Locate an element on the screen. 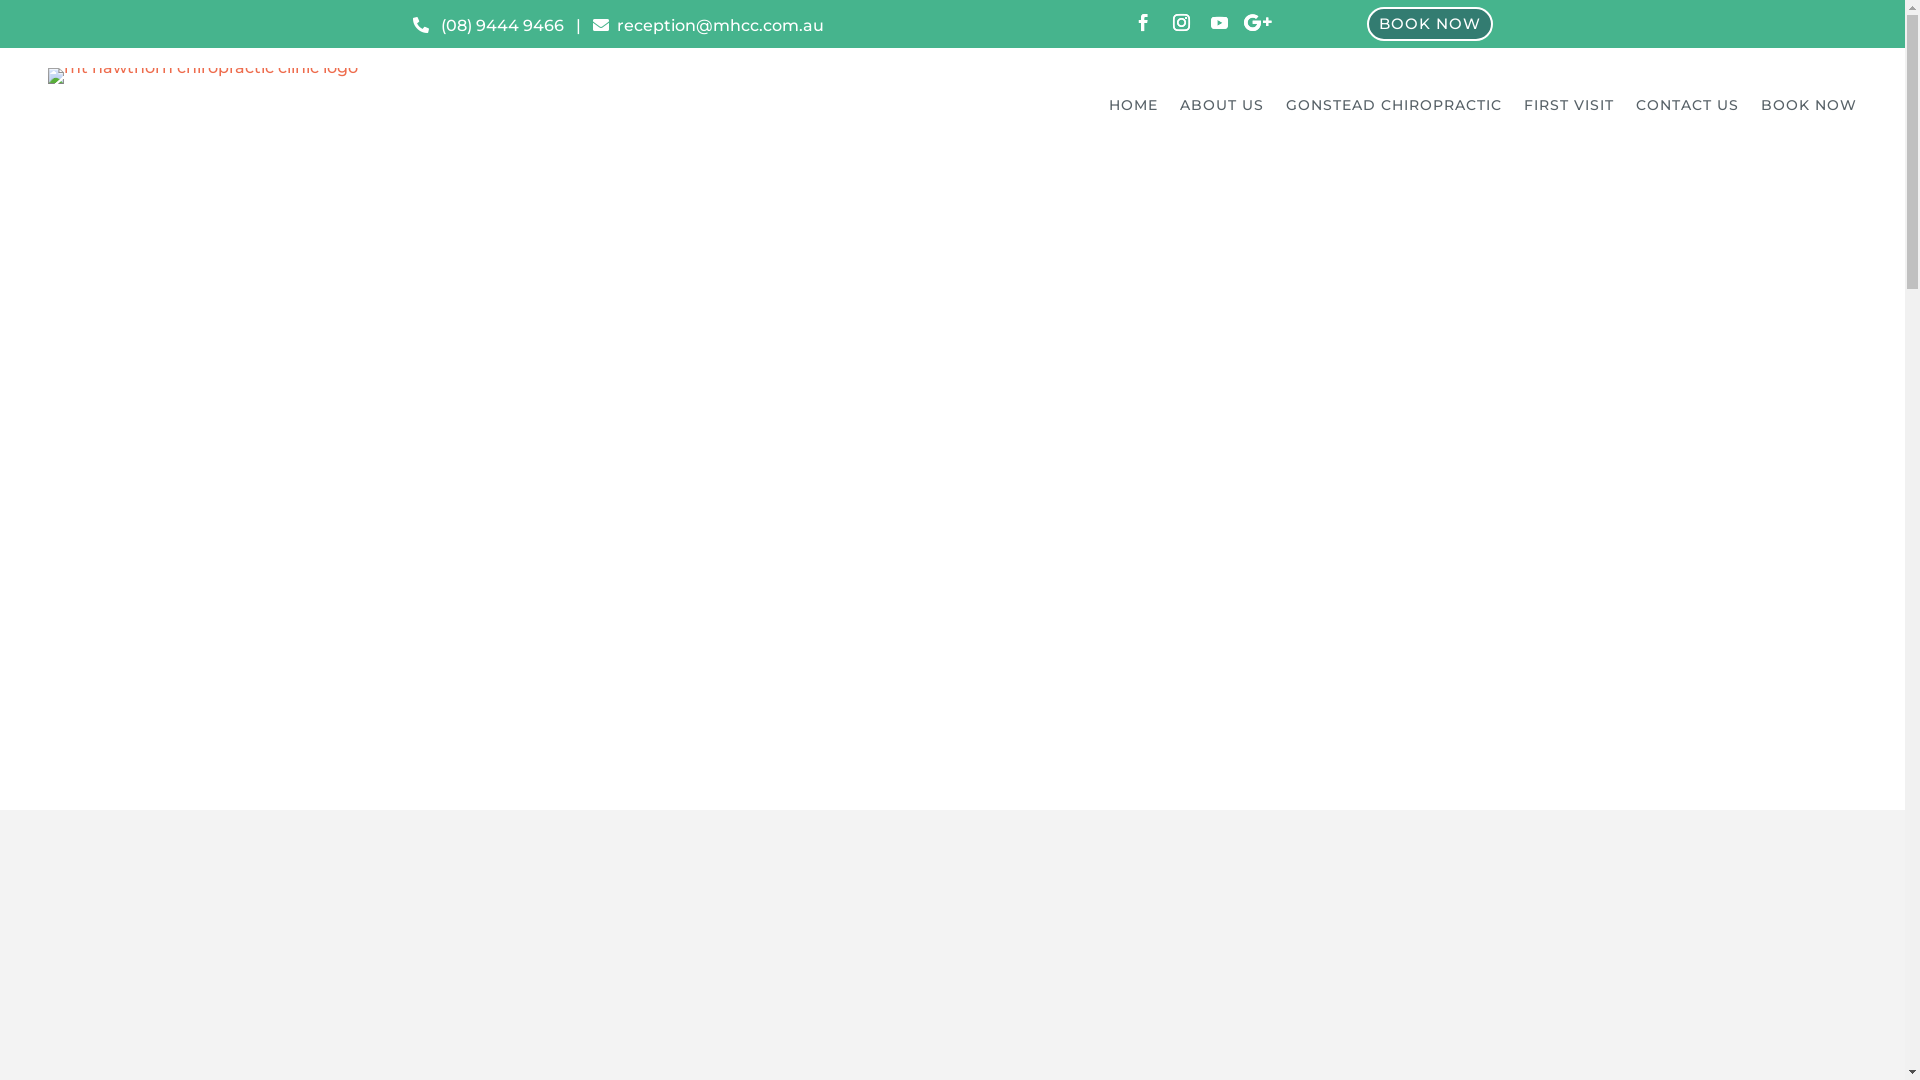 The height and width of the screenshot is (1080, 1920). CONTACT US is located at coordinates (1688, 109).